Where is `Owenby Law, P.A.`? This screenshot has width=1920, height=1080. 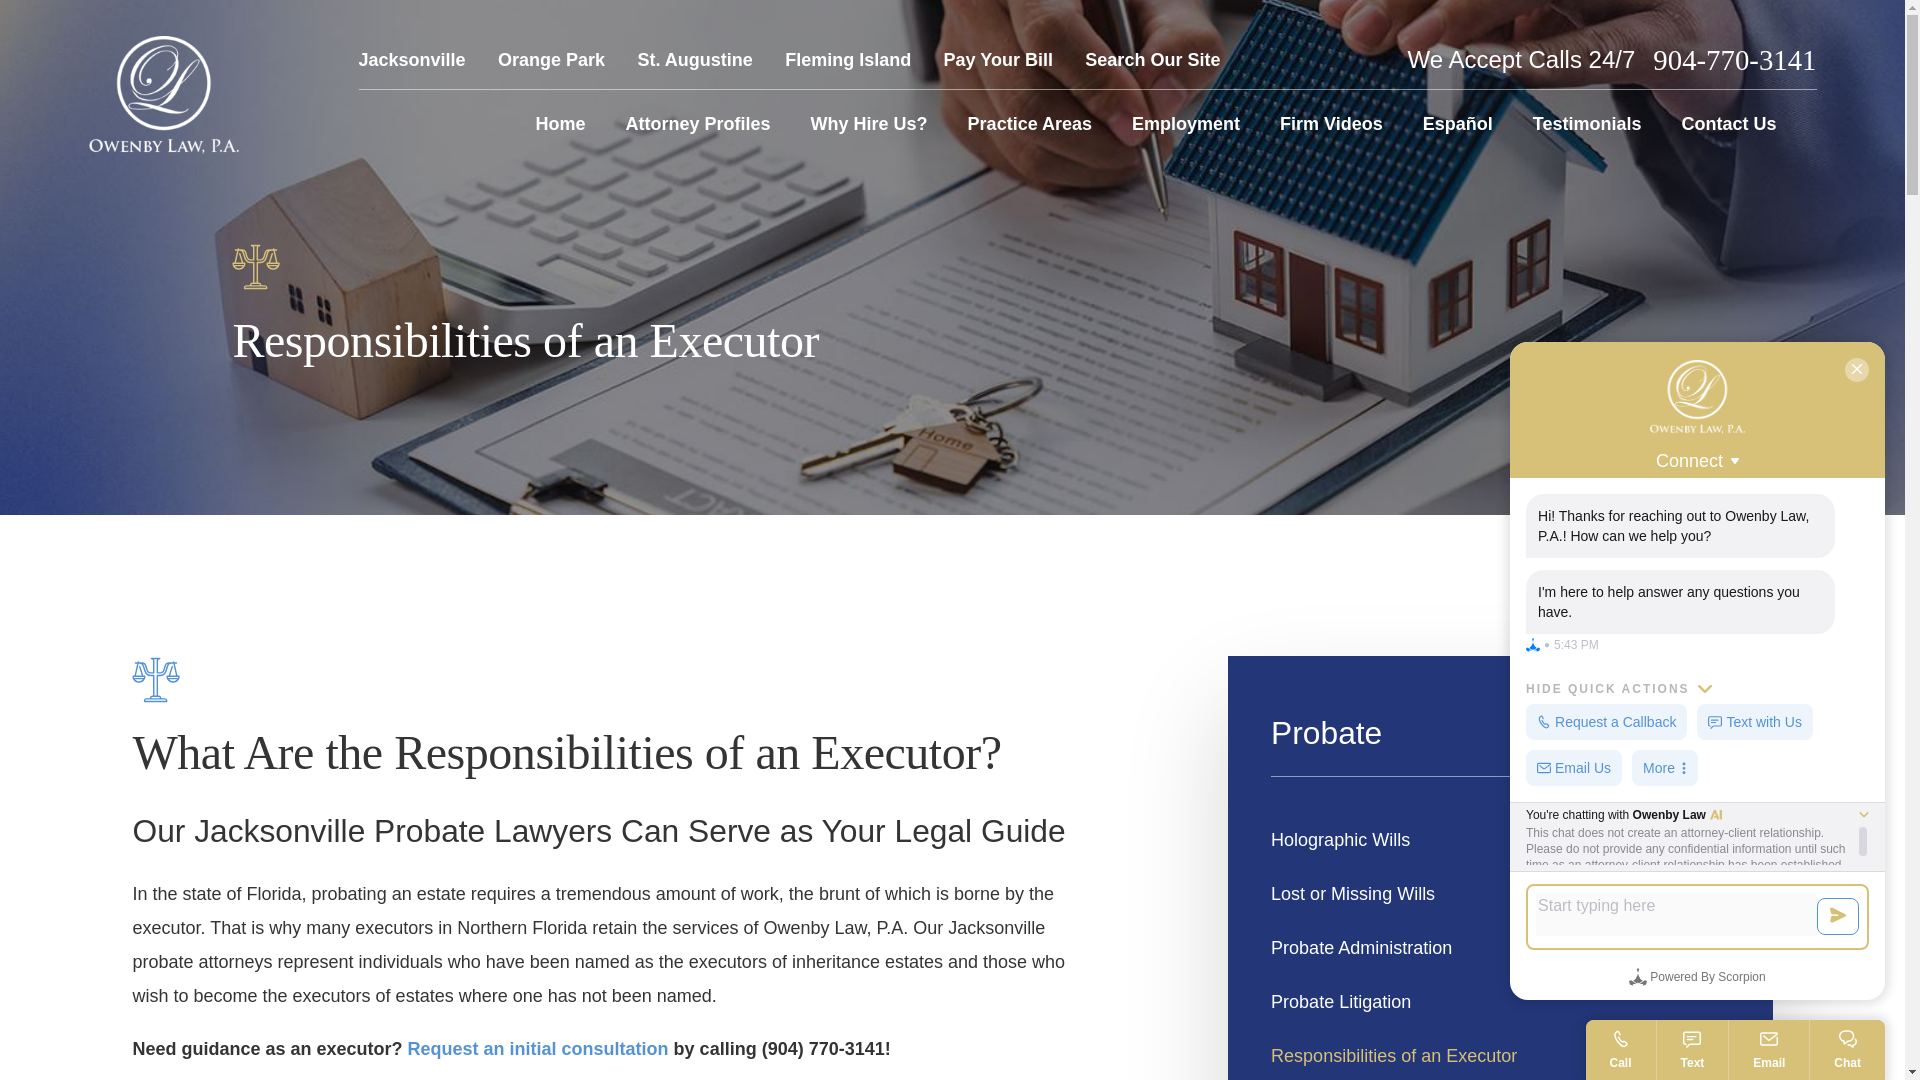
Owenby Law, P.A. is located at coordinates (163, 94).